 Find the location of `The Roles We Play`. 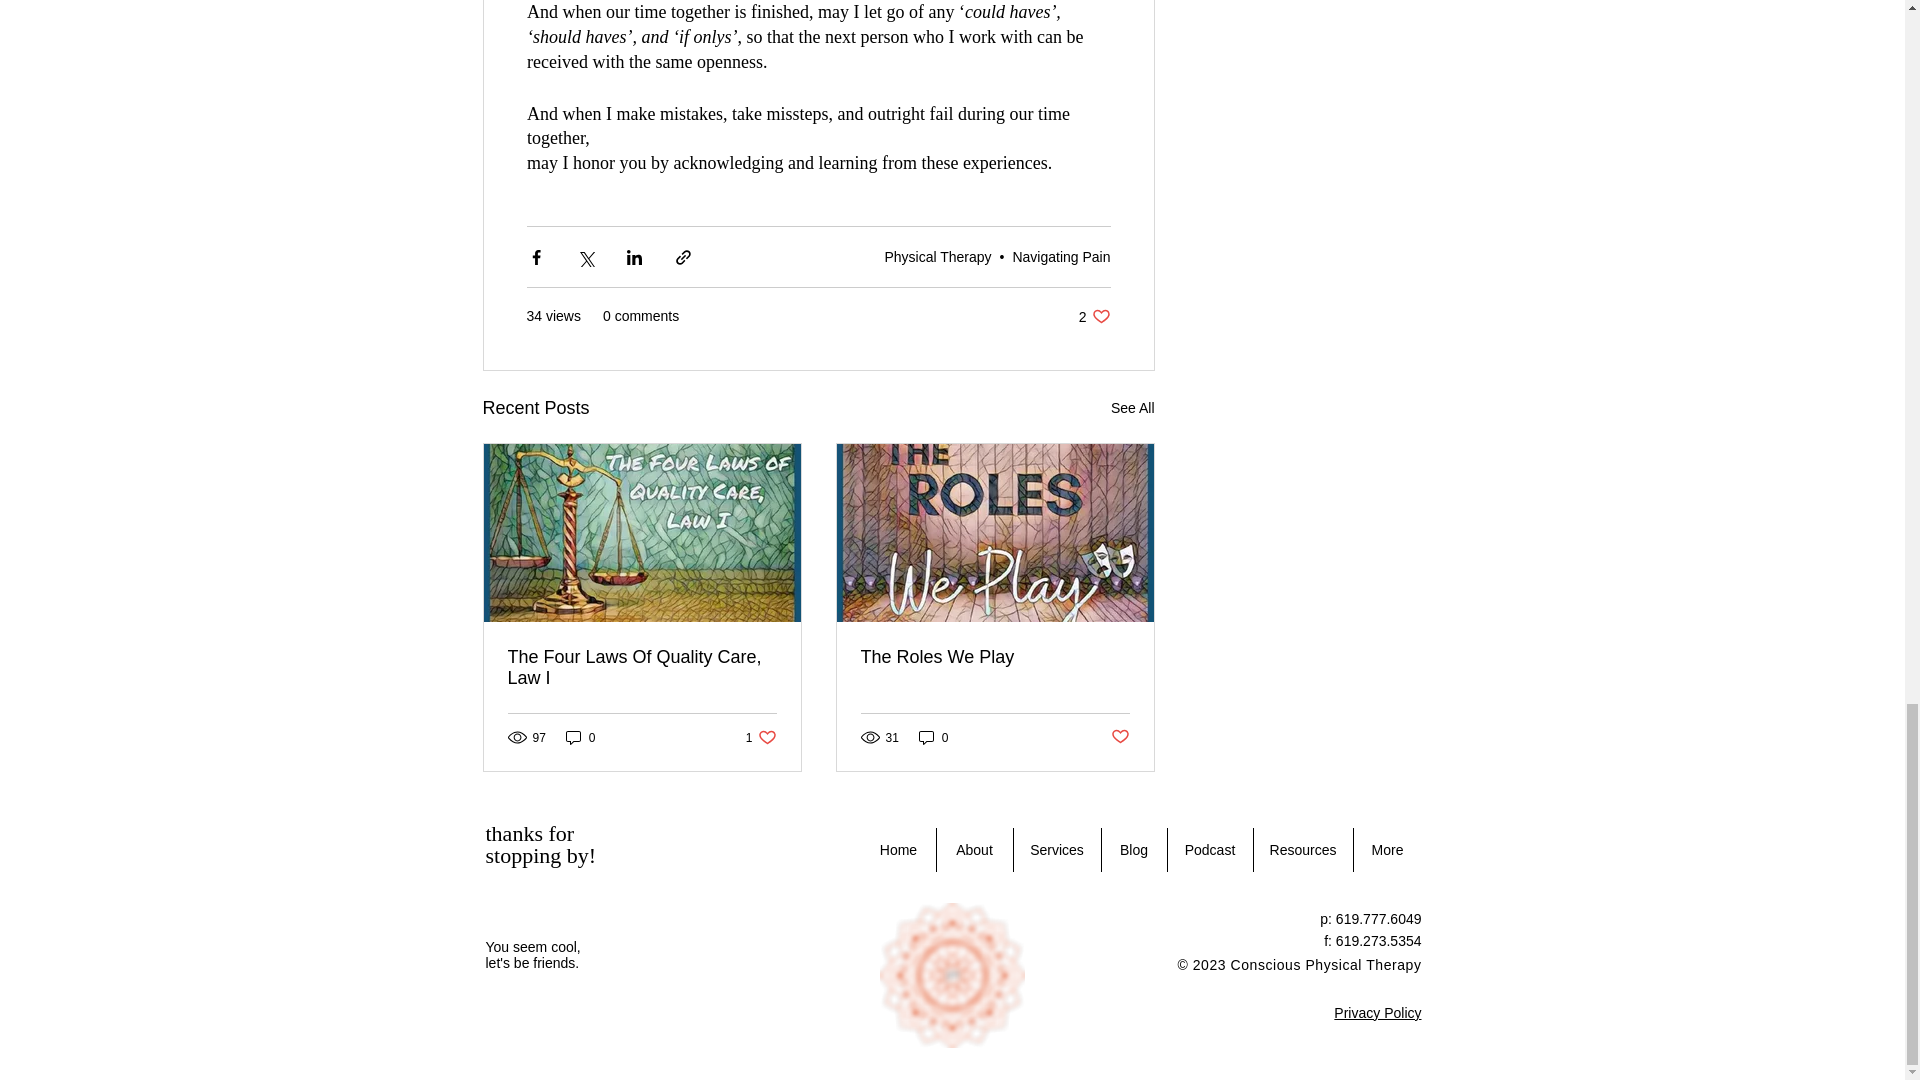

The Roles We Play is located at coordinates (994, 657).